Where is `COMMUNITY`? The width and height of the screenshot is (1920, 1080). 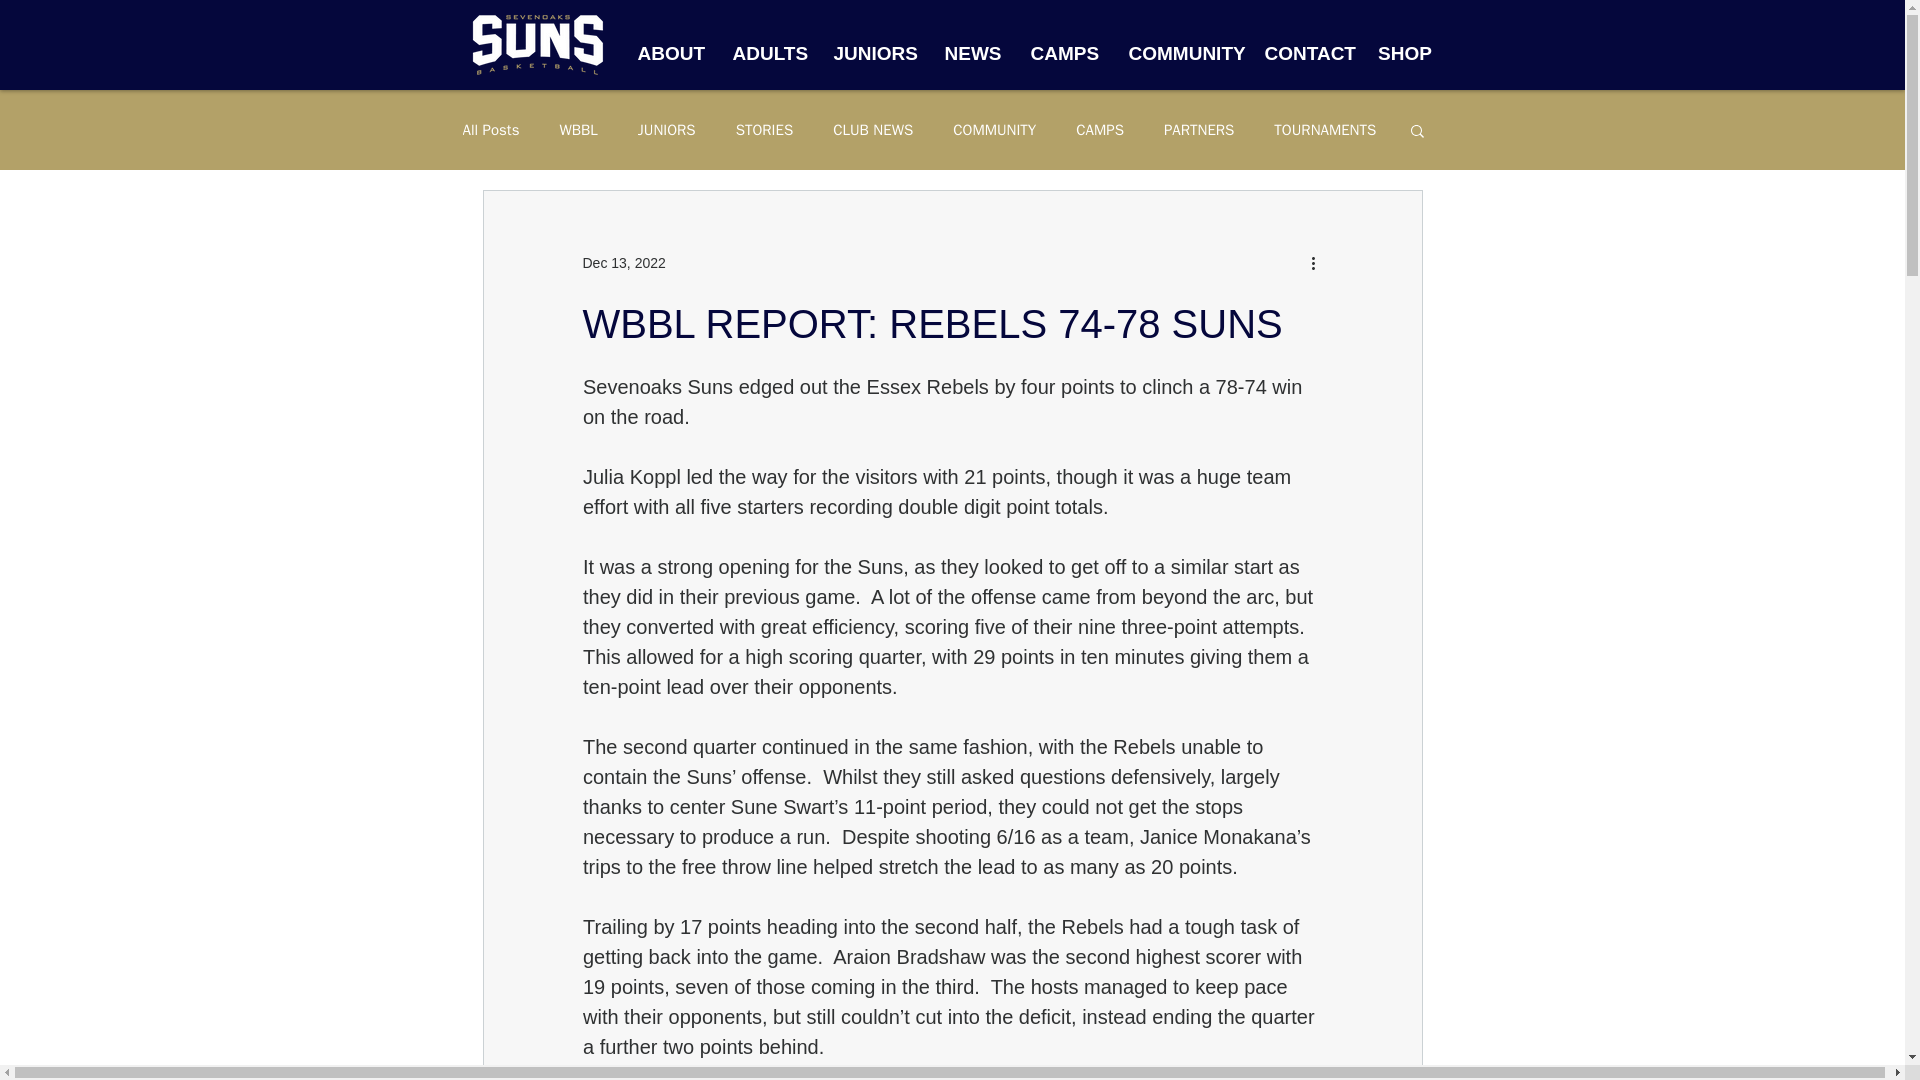 COMMUNITY is located at coordinates (1181, 51).